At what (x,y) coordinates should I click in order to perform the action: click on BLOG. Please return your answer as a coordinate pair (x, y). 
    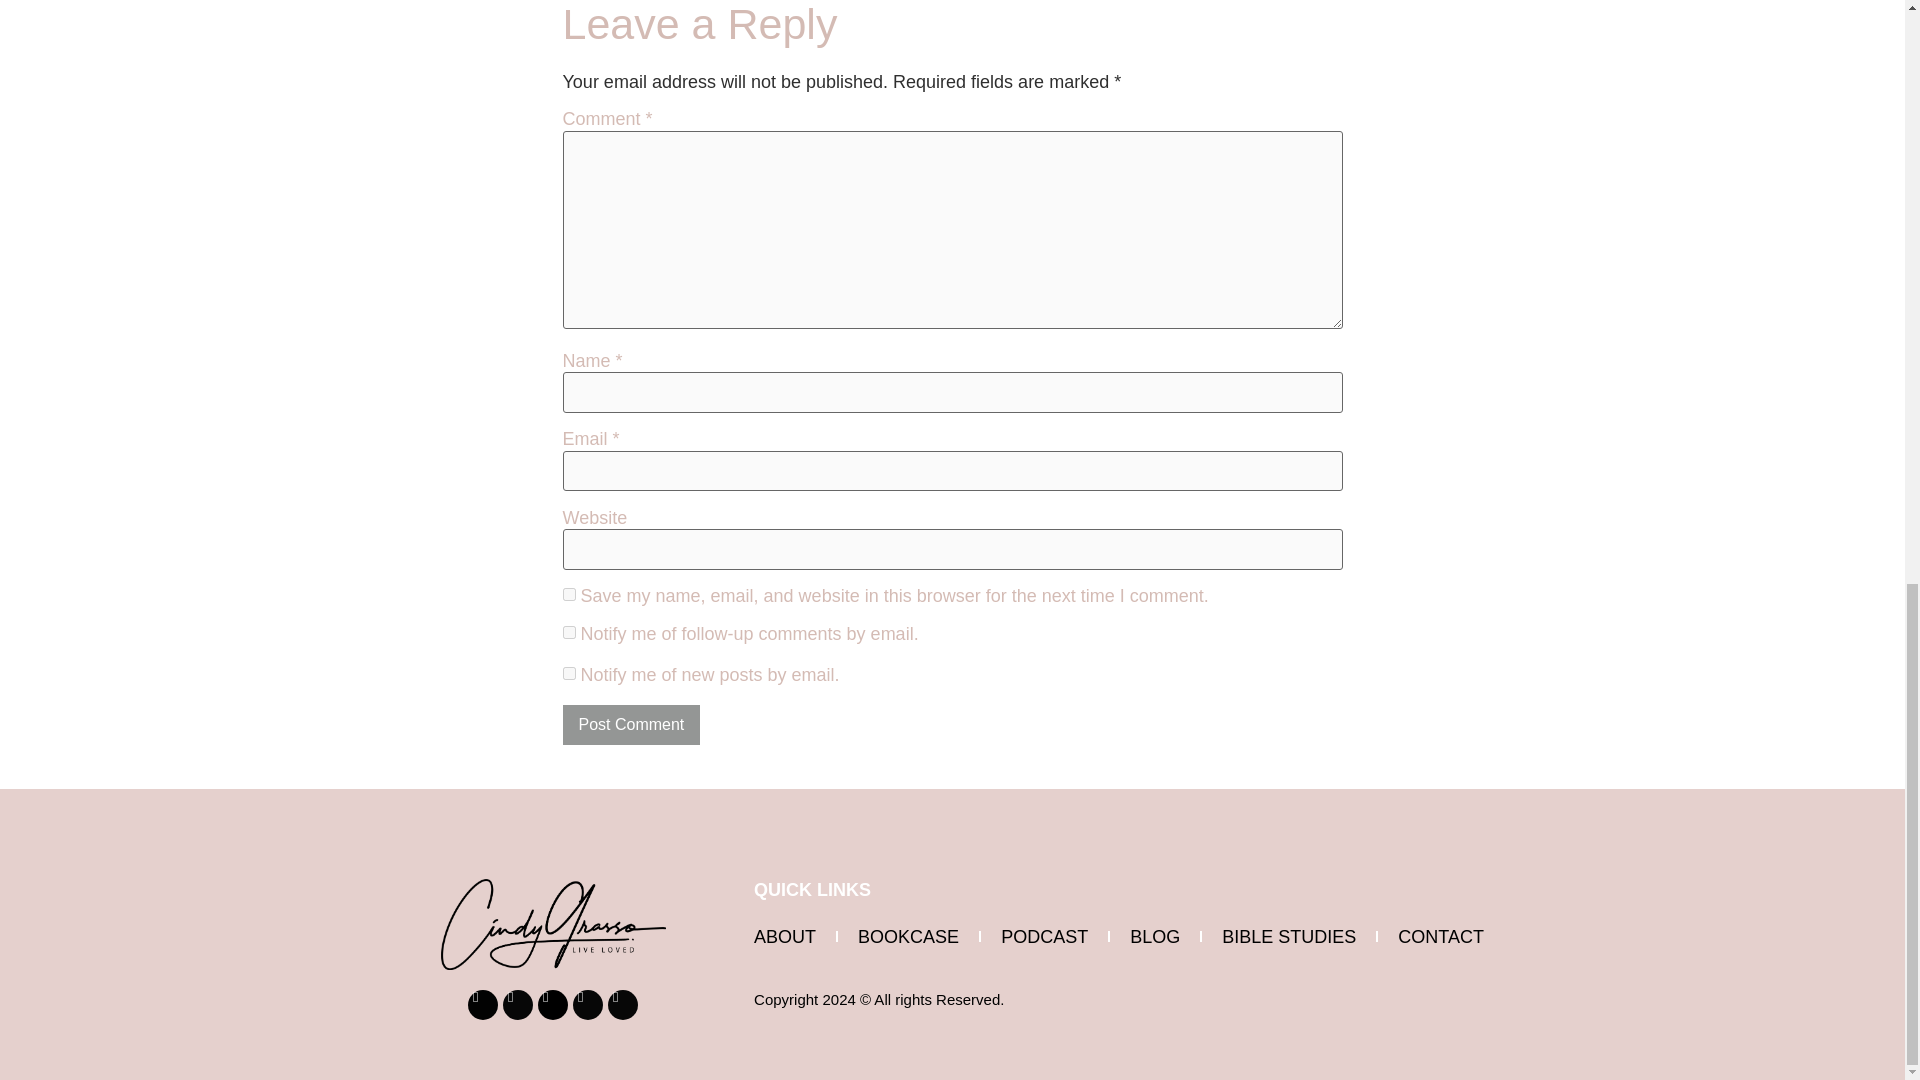
    Looking at the image, I should click on (1154, 936).